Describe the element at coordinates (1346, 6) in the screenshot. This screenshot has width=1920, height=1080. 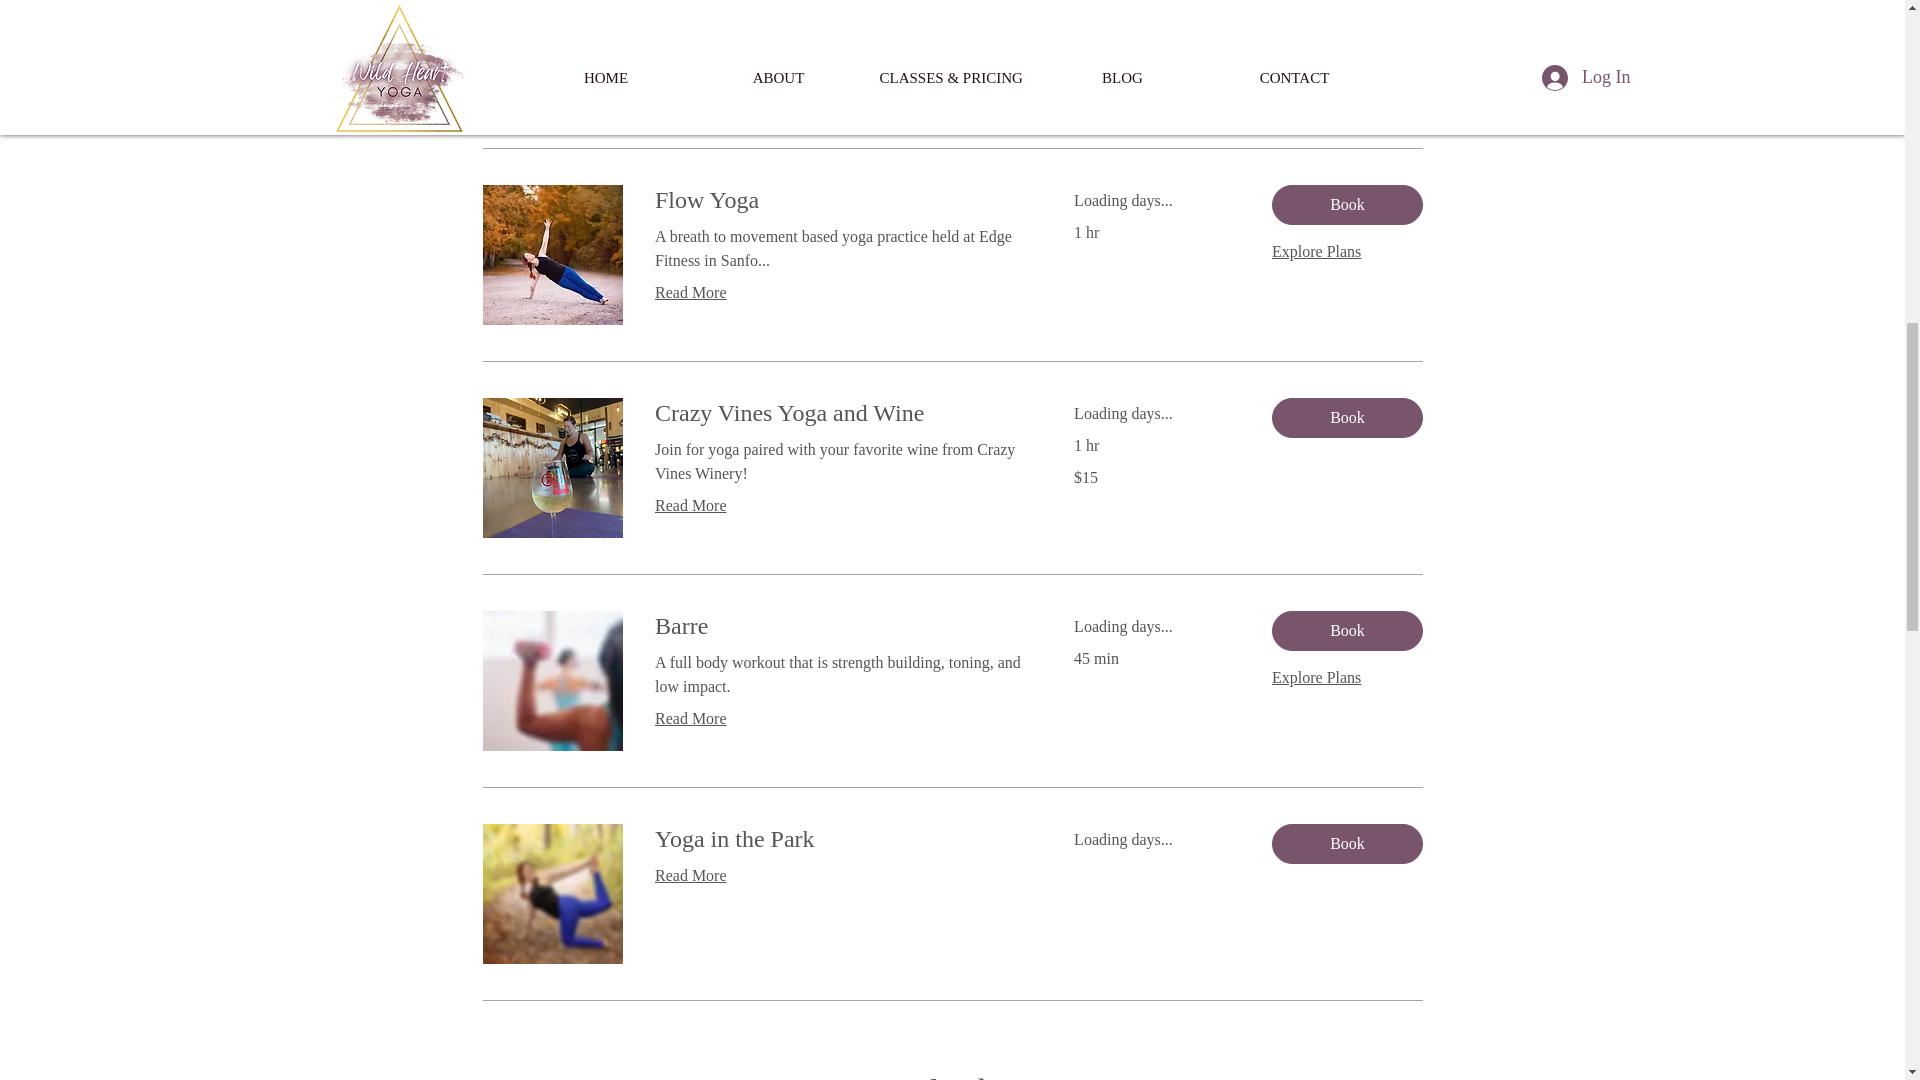
I see `Book` at that location.